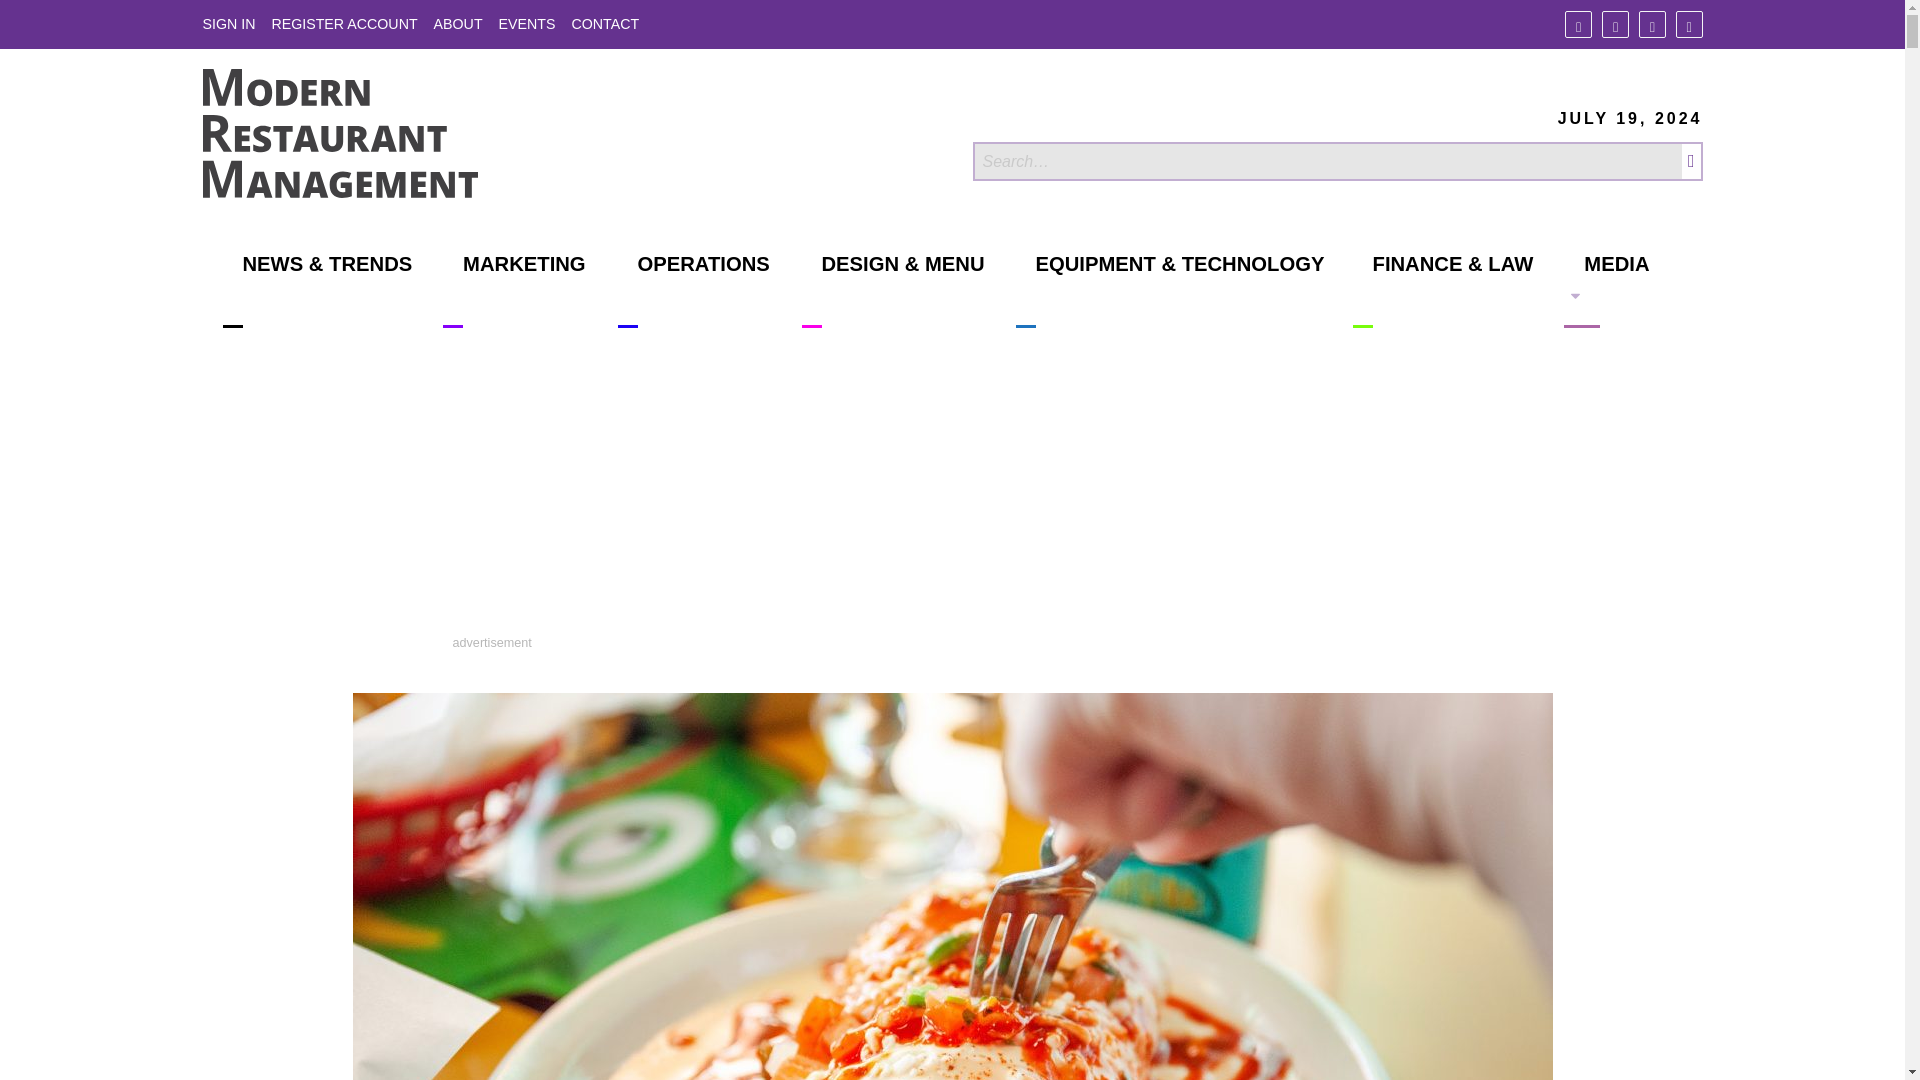 This screenshot has height=1080, width=1920. Describe the element at coordinates (1326, 161) in the screenshot. I see `Search` at that location.